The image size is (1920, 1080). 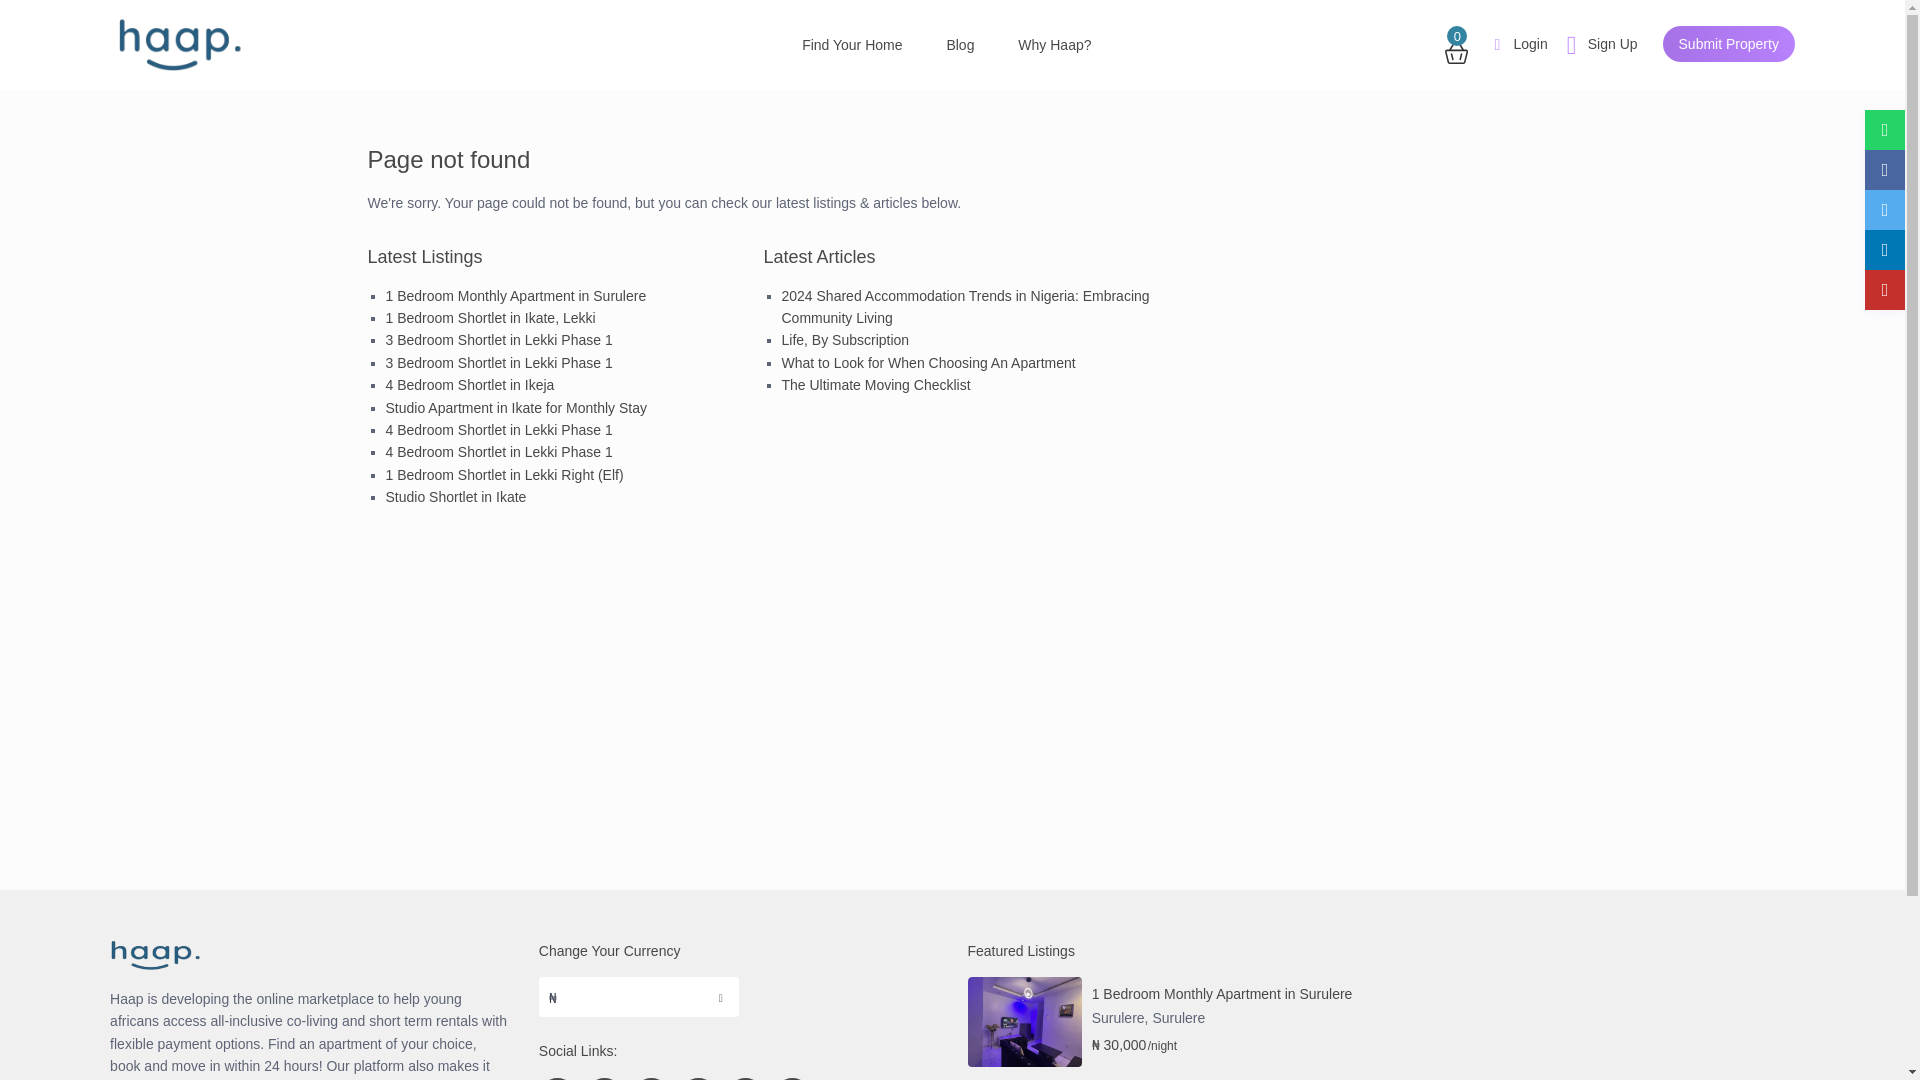 I want to click on 4 Bedroom Shortlet in Ikeja, so click(x=470, y=384).